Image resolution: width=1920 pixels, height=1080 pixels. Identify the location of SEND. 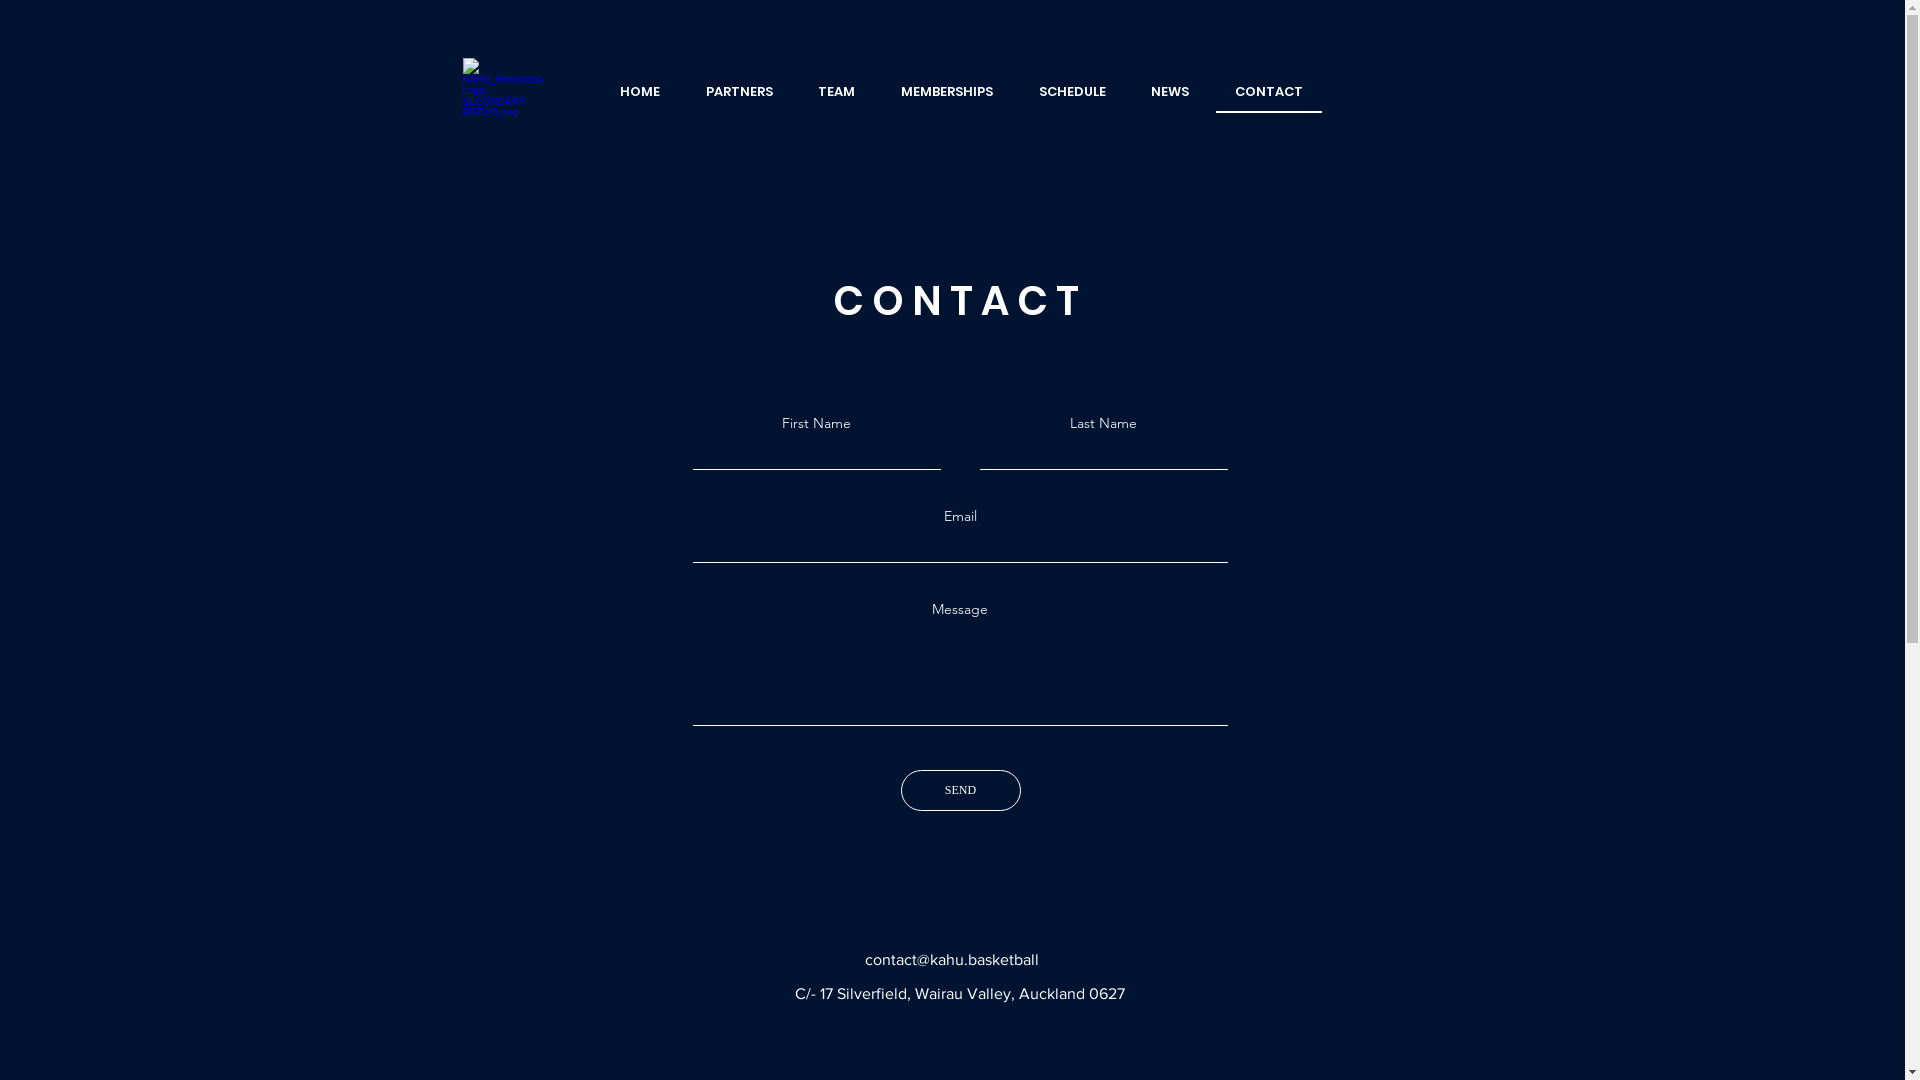
(960, 790).